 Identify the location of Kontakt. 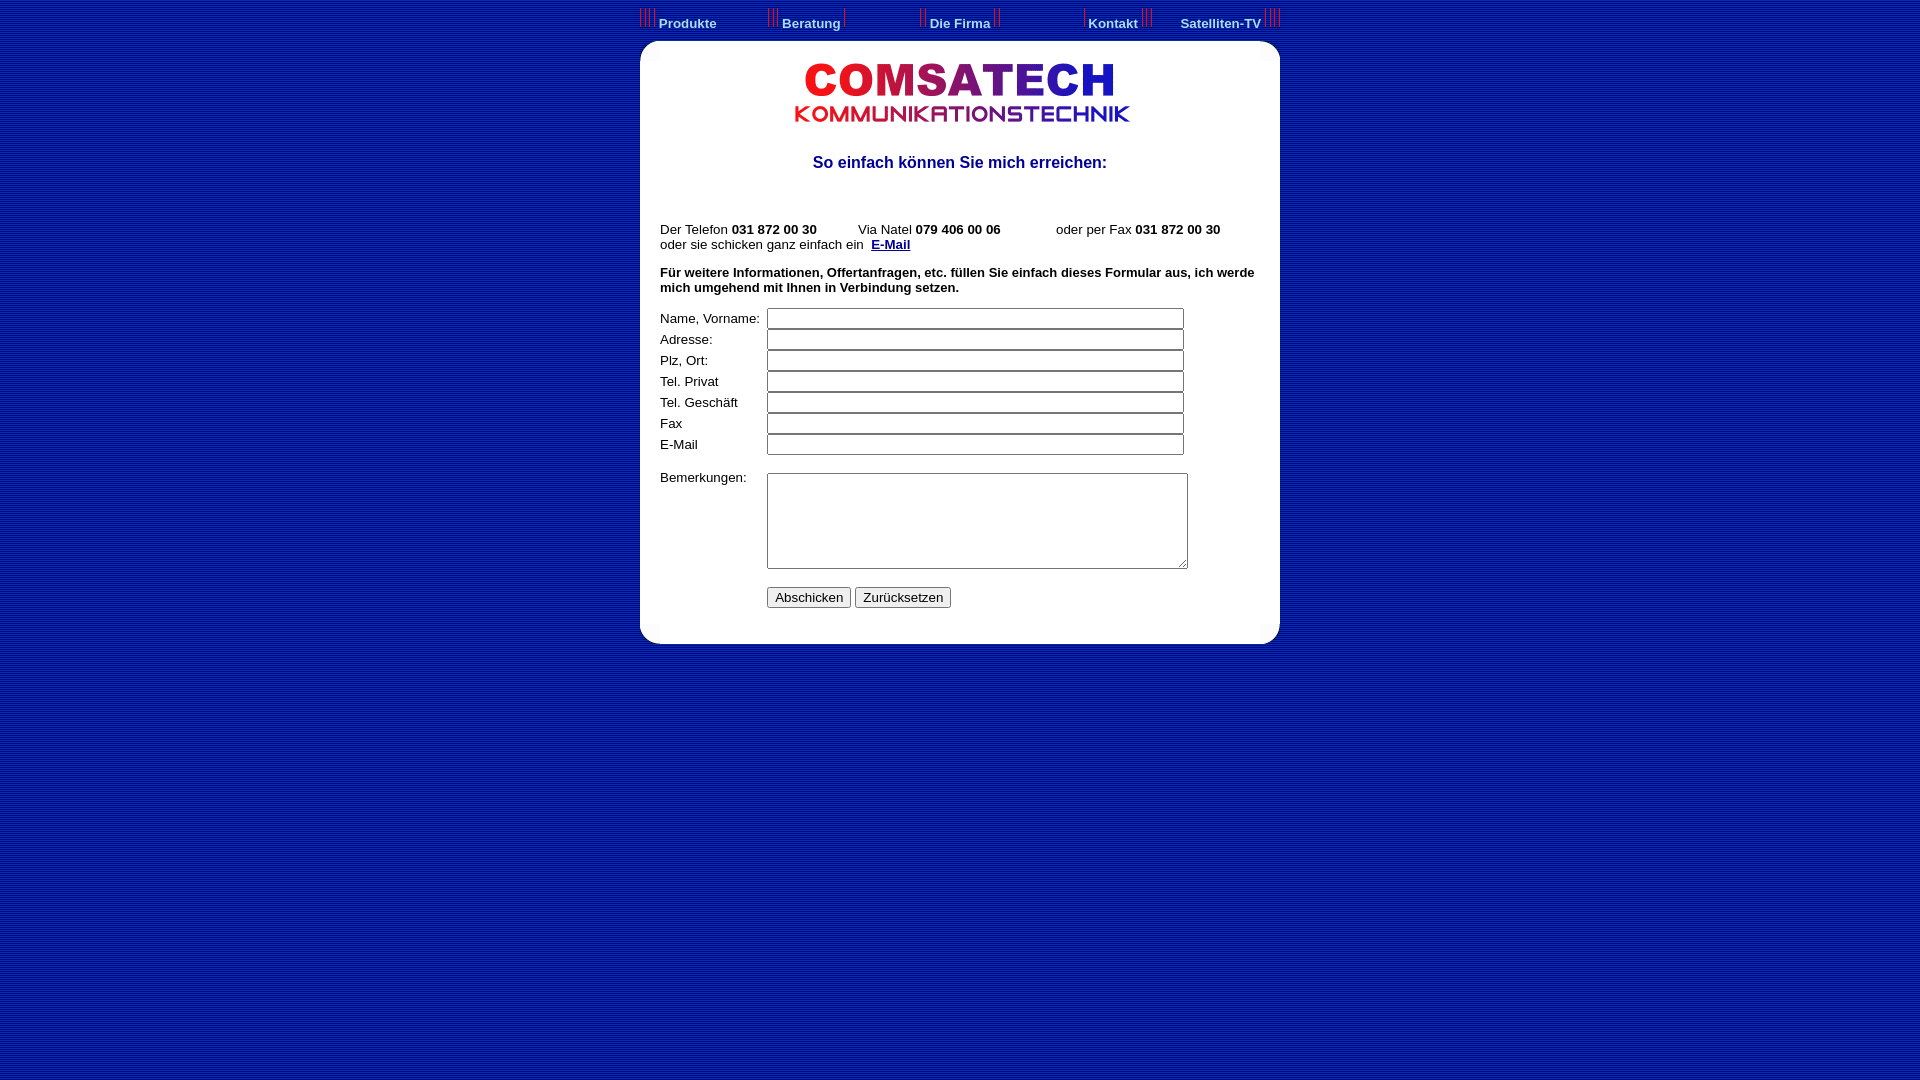
(1113, 24).